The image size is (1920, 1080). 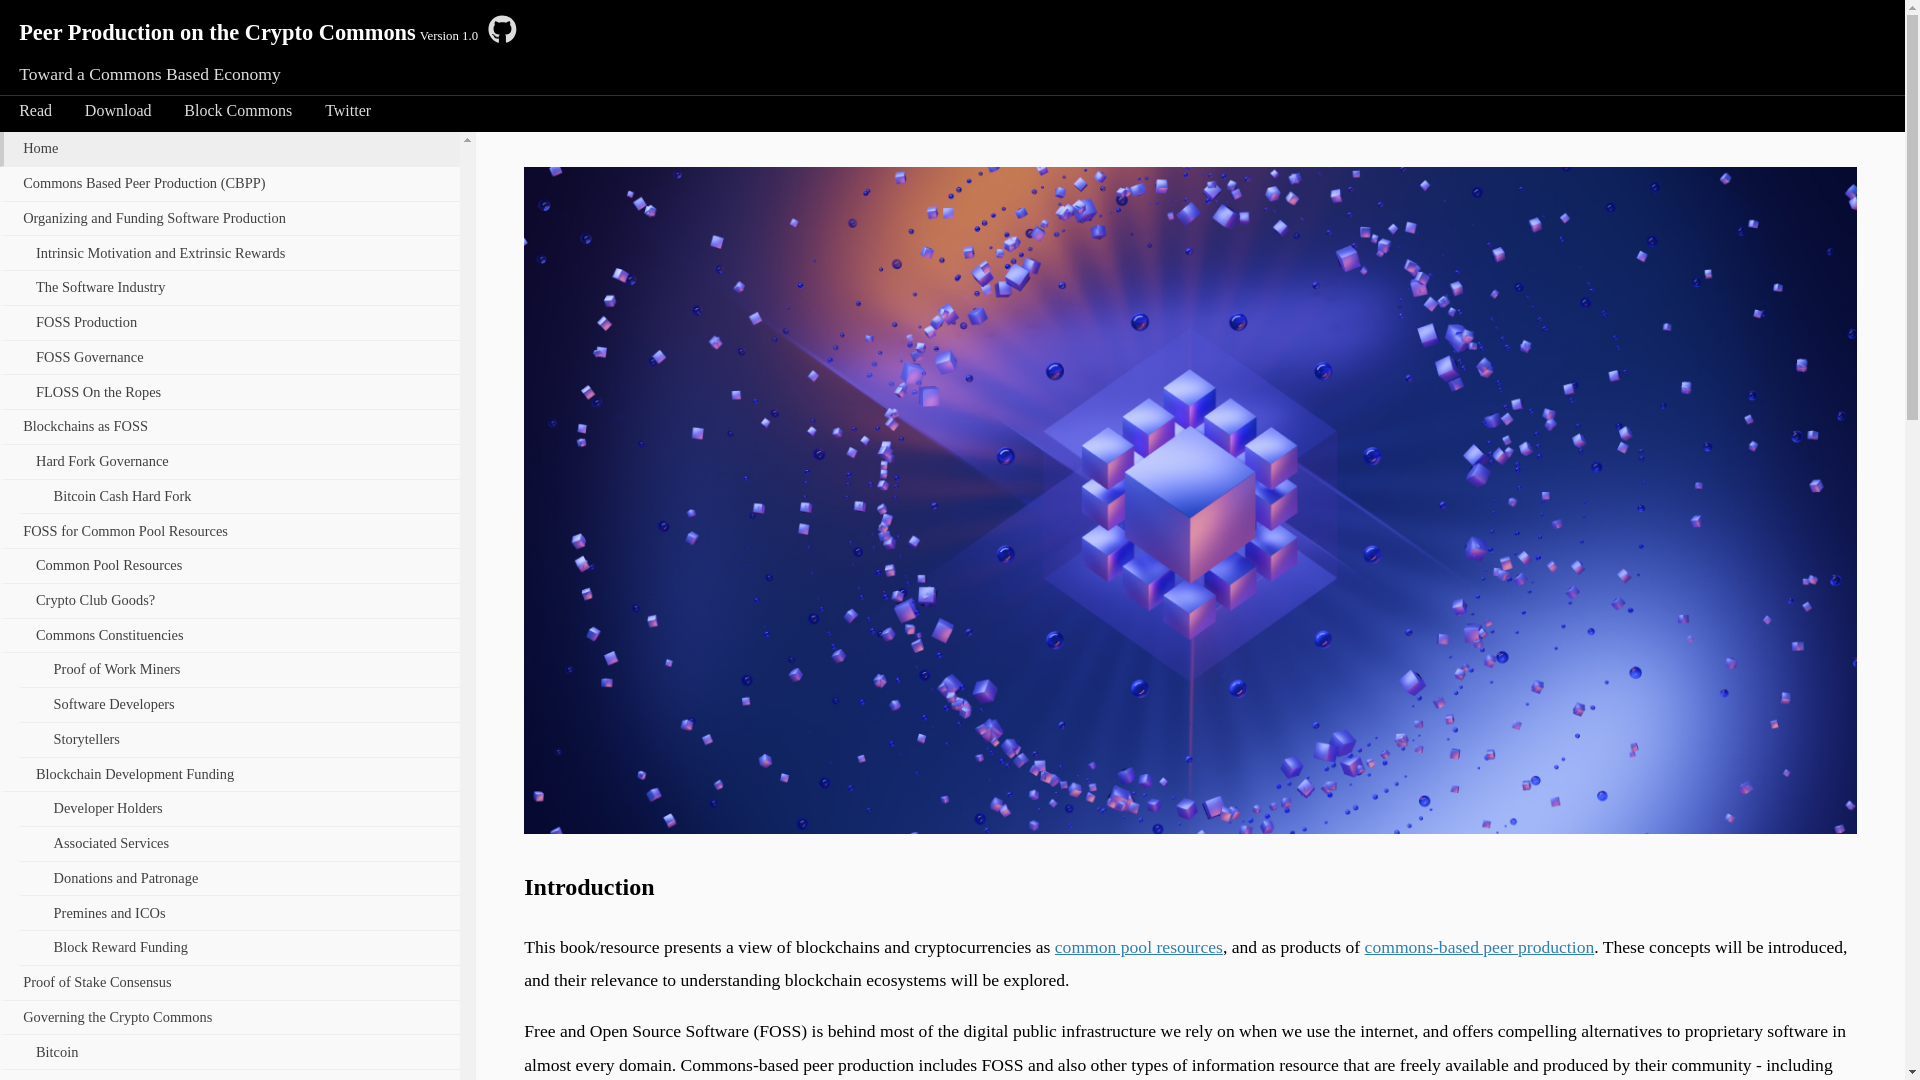 What do you see at coordinates (348, 111) in the screenshot?
I see `Twitter` at bounding box center [348, 111].